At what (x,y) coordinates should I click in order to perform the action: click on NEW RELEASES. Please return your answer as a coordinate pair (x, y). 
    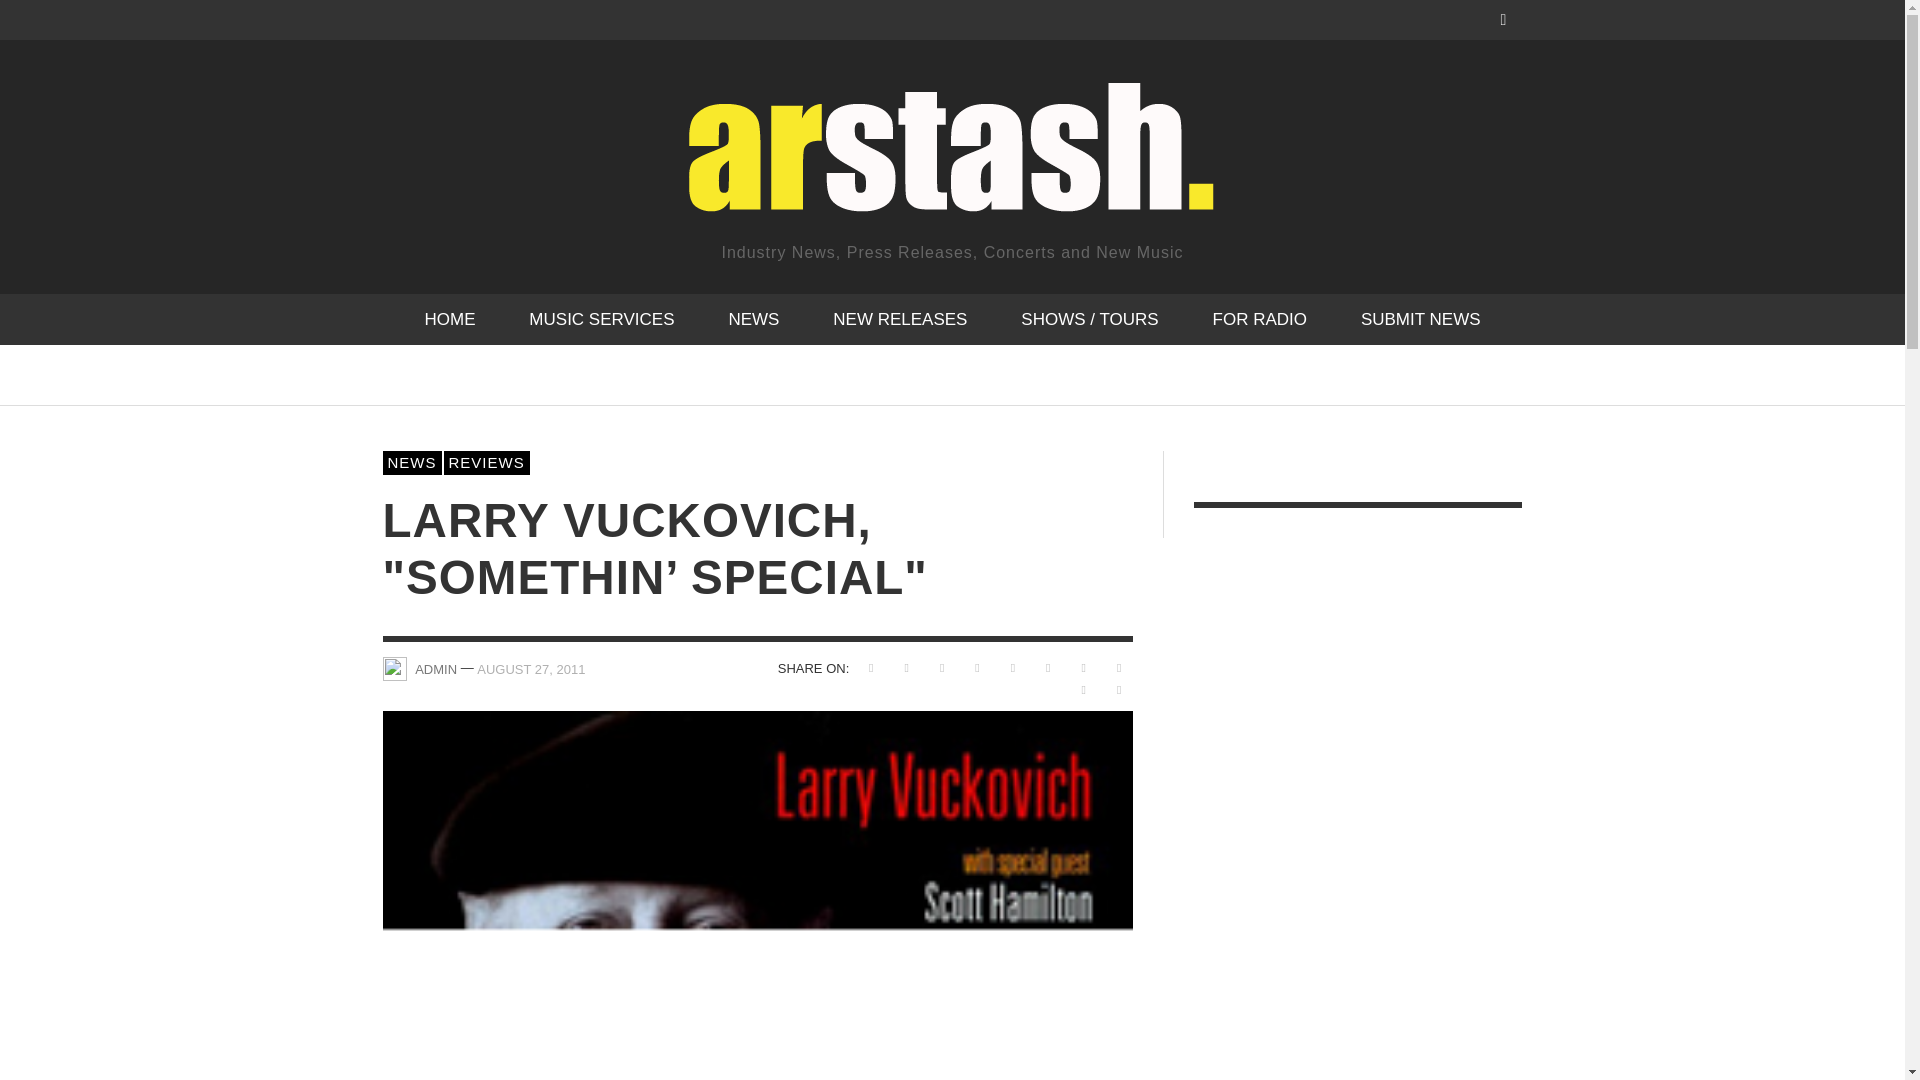
    Looking at the image, I should click on (900, 318).